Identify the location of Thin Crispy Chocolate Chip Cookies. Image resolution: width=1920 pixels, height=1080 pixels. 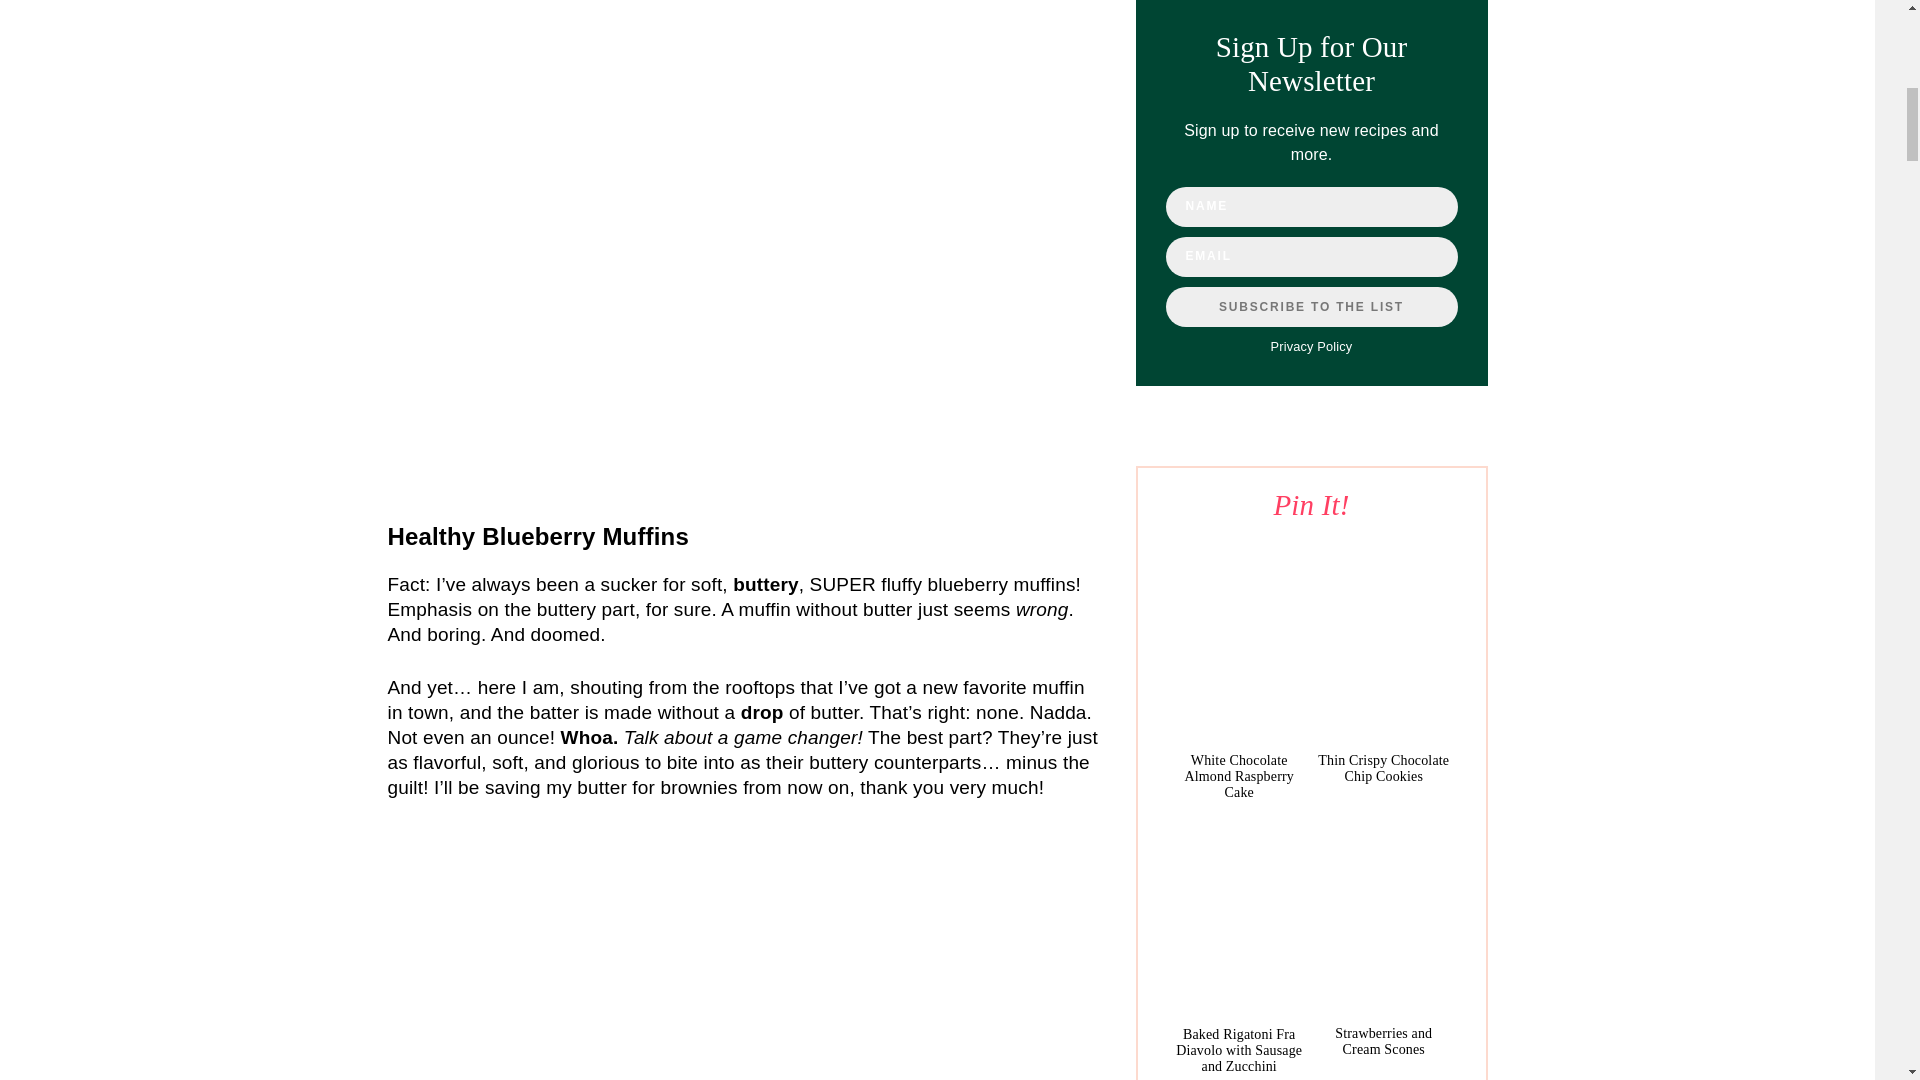
(1383, 768).